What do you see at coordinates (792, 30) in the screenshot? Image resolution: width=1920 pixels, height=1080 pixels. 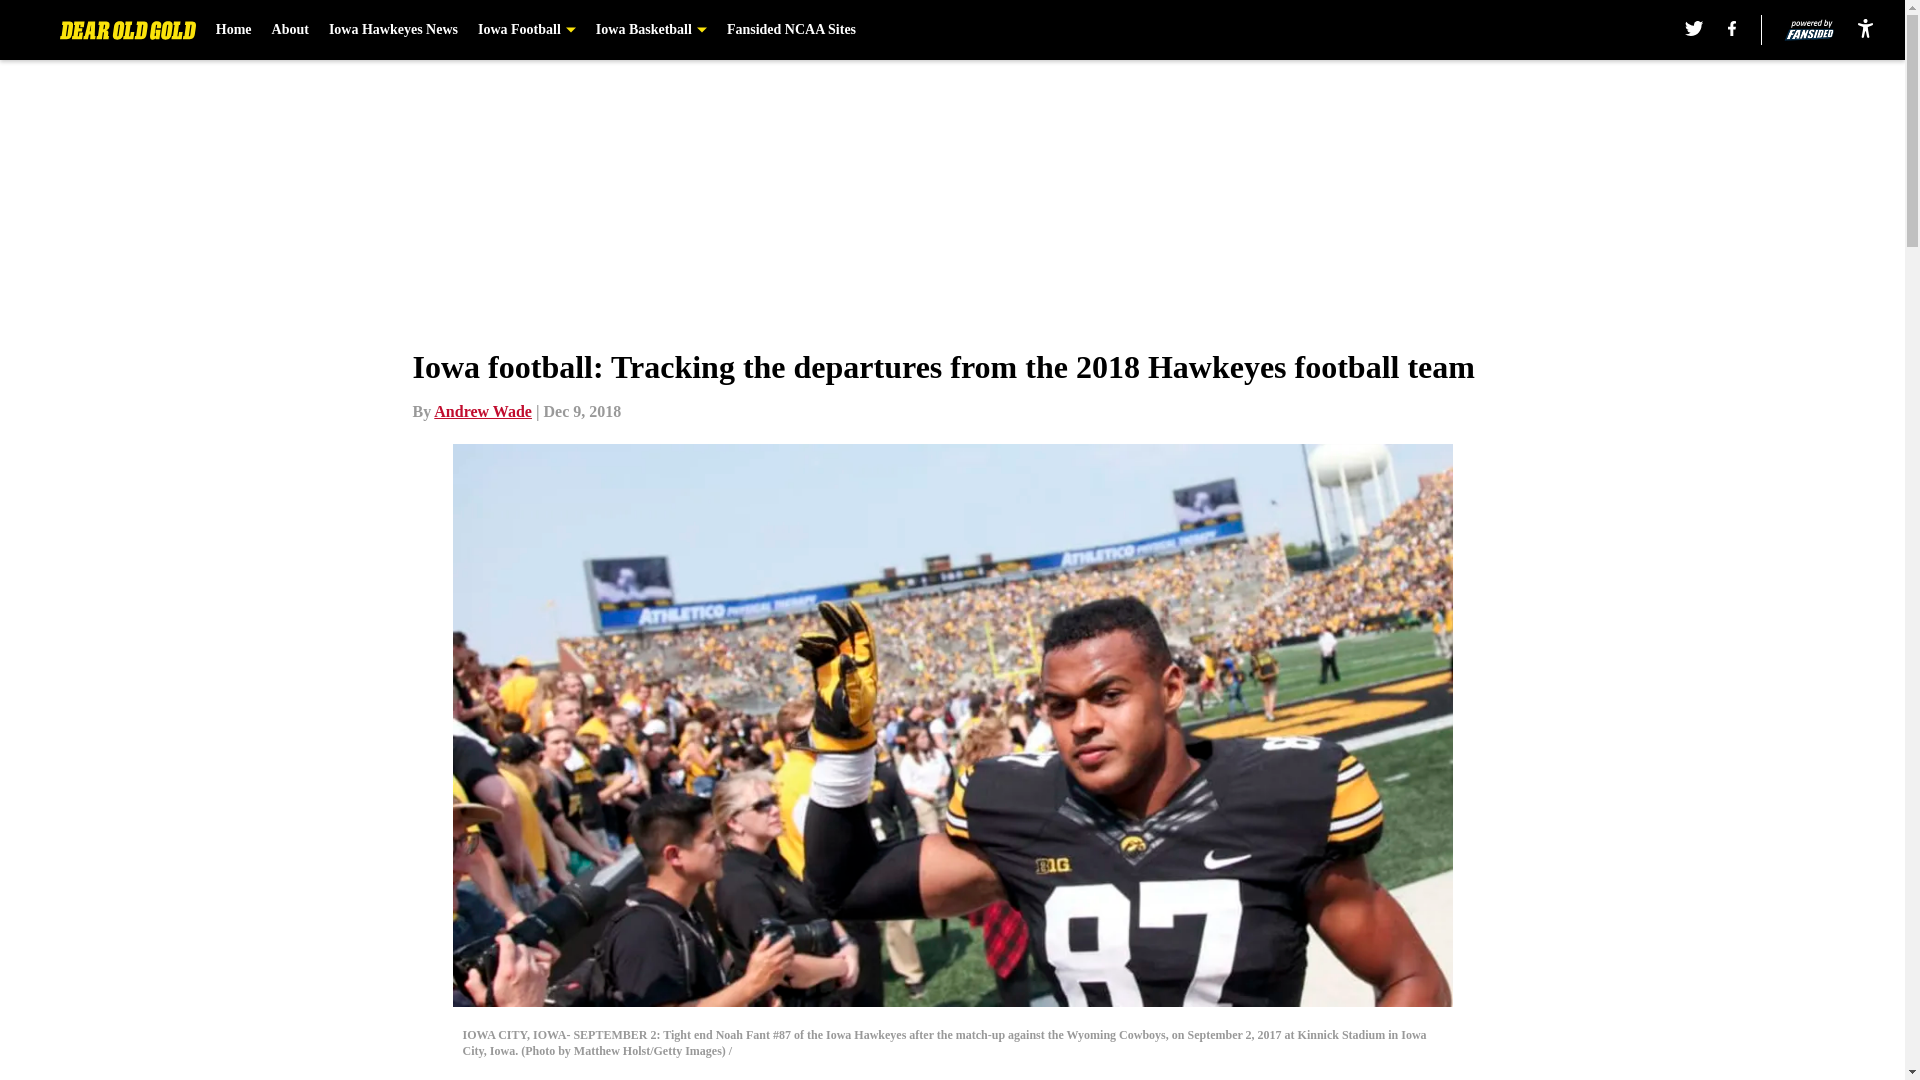 I see `Fansided NCAA Sites` at bounding box center [792, 30].